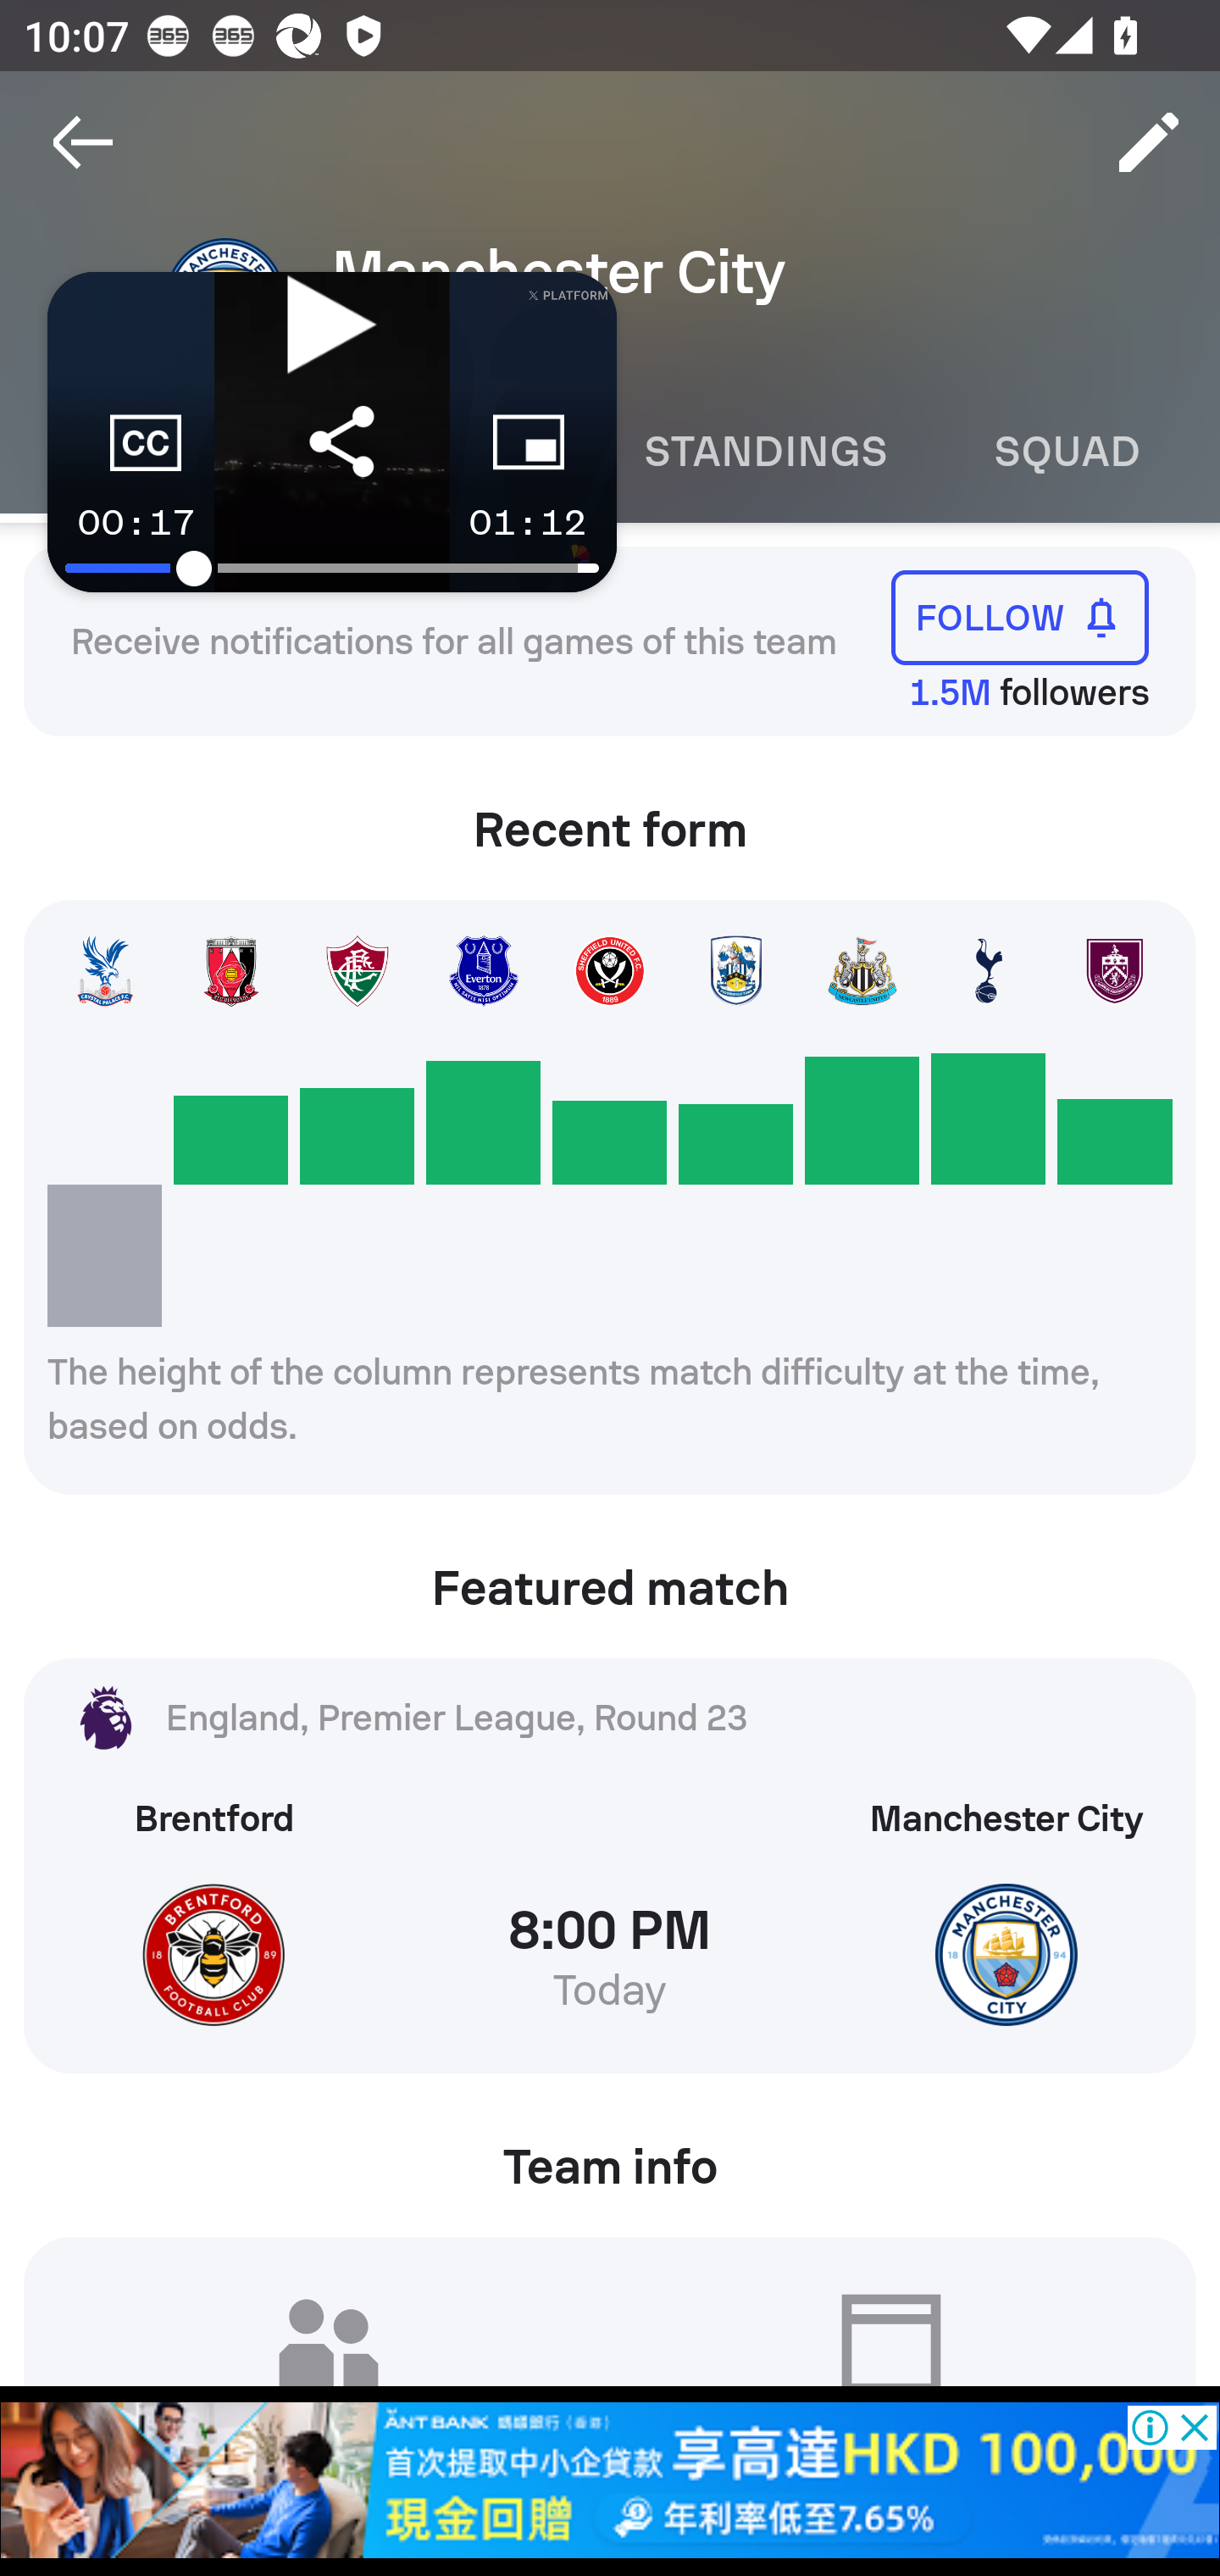 The width and height of the screenshot is (1220, 2576). What do you see at coordinates (1067, 452) in the screenshot?
I see `Squad SQUAD` at bounding box center [1067, 452].